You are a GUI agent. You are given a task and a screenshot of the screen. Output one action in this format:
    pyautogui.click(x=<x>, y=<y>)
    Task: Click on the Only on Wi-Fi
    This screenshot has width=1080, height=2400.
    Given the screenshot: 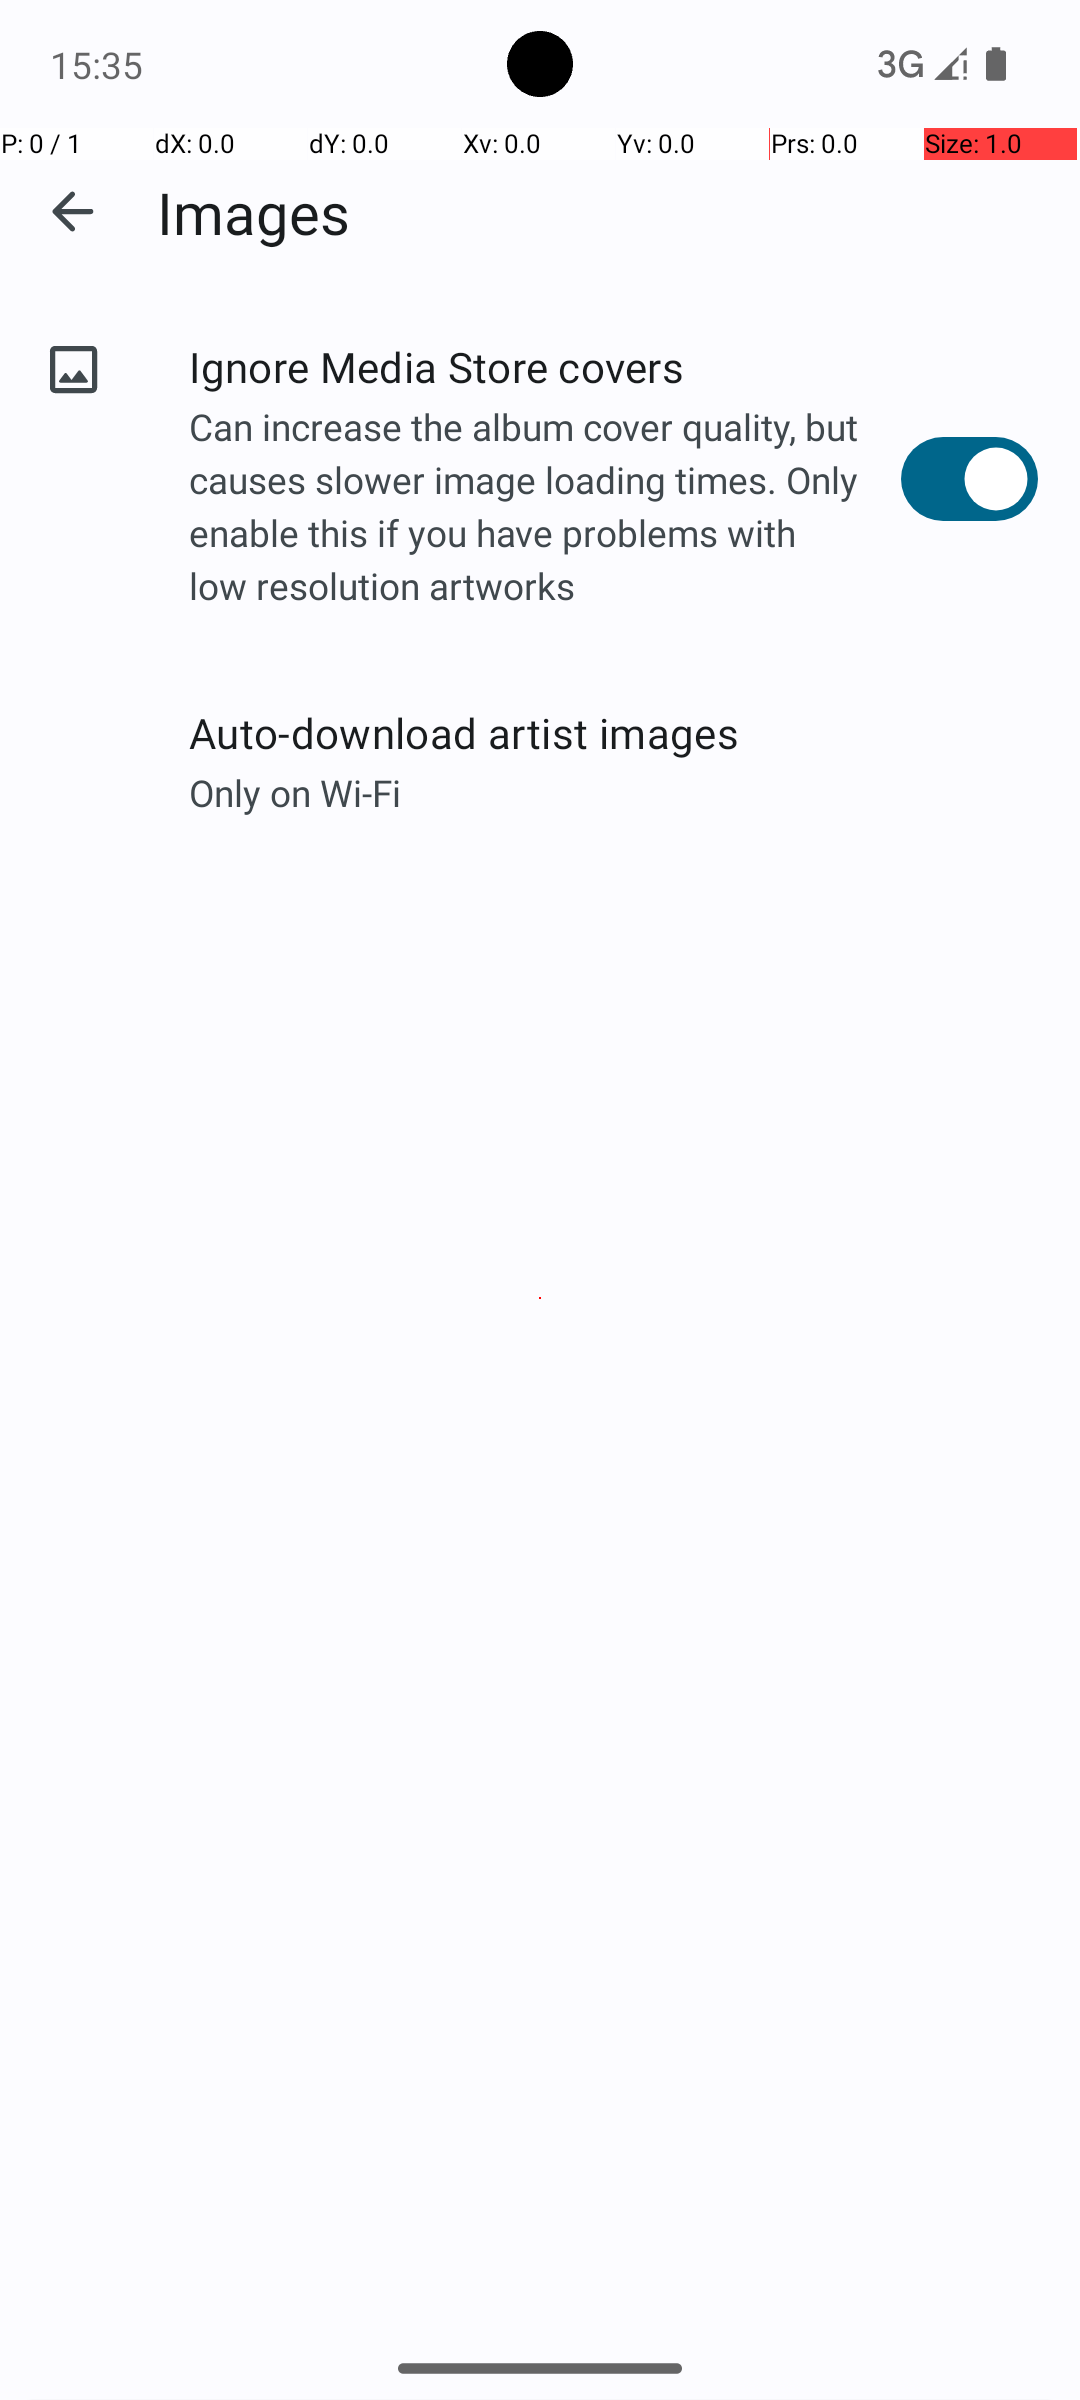 What is the action you would take?
    pyautogui.click(x=614, y=792)
    